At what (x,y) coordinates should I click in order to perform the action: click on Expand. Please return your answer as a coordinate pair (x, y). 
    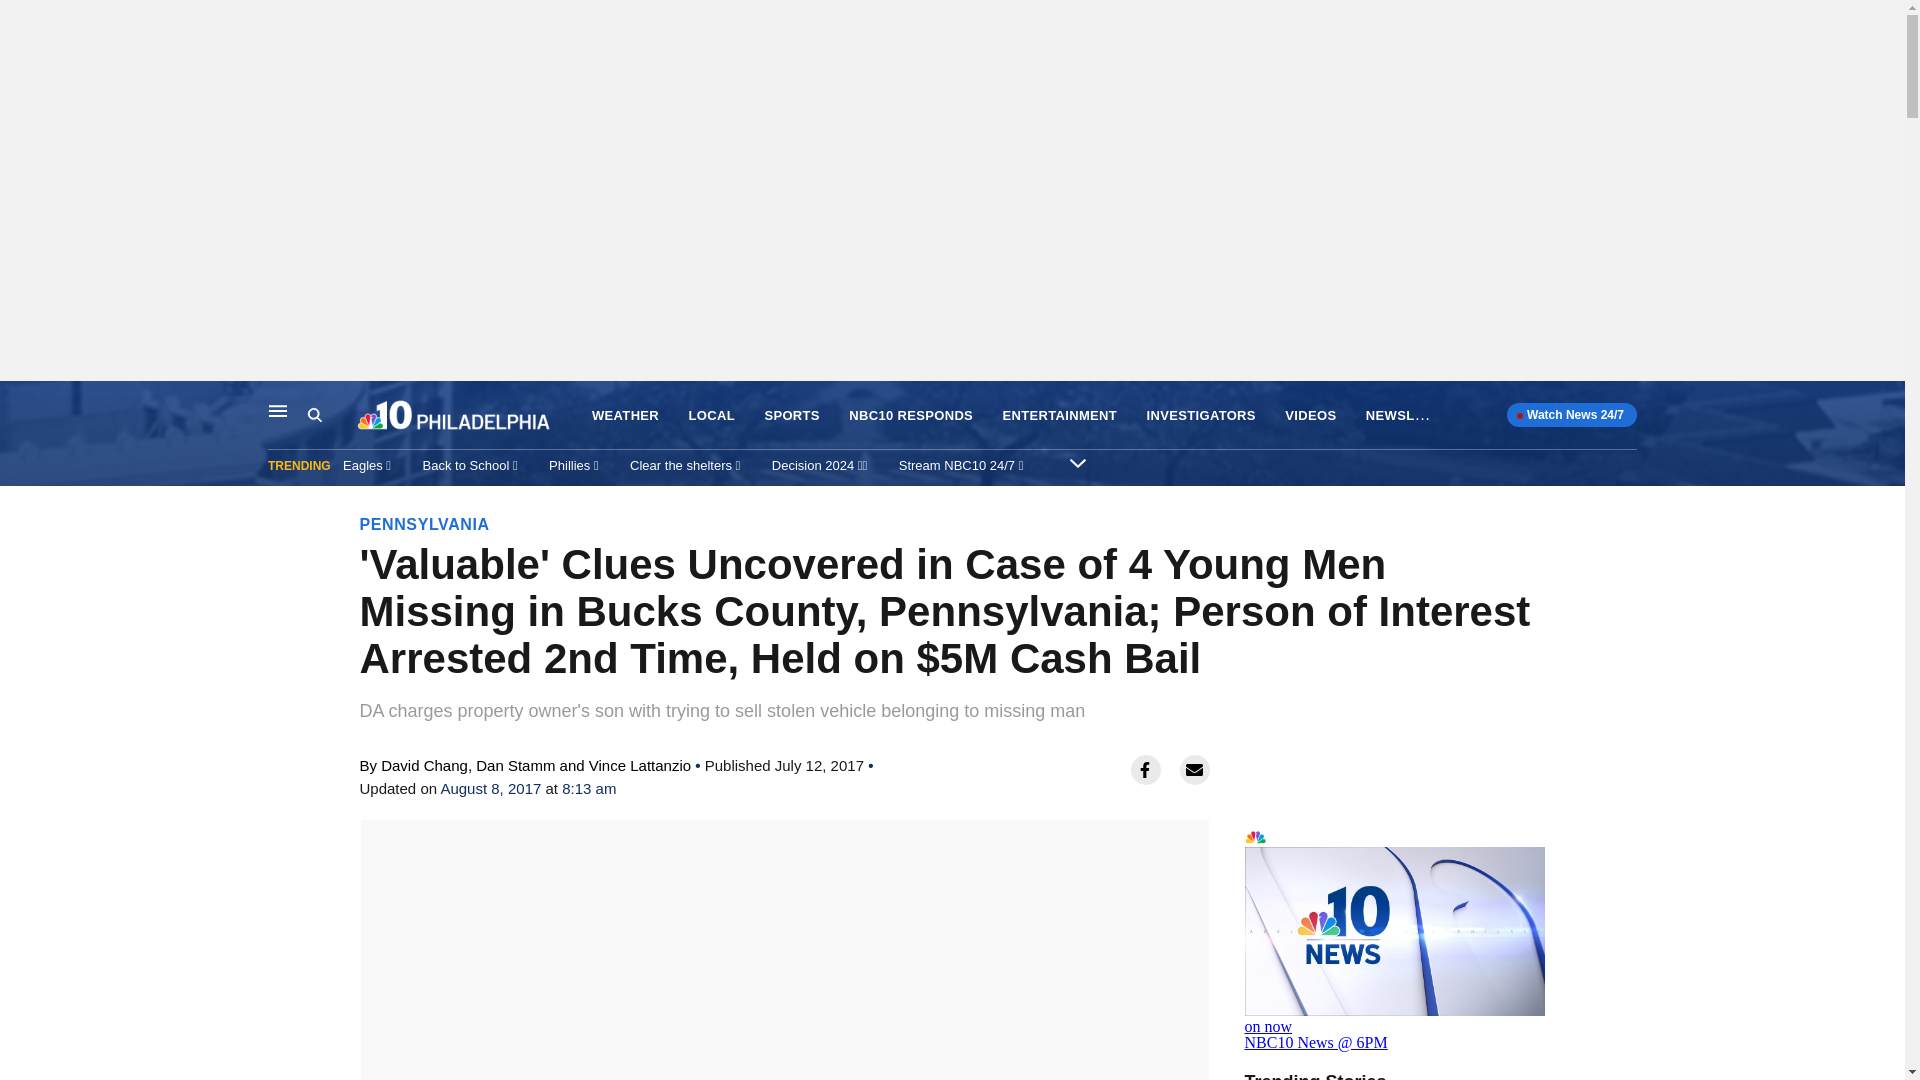
    Looking at the image, I should click on (1078, 462).